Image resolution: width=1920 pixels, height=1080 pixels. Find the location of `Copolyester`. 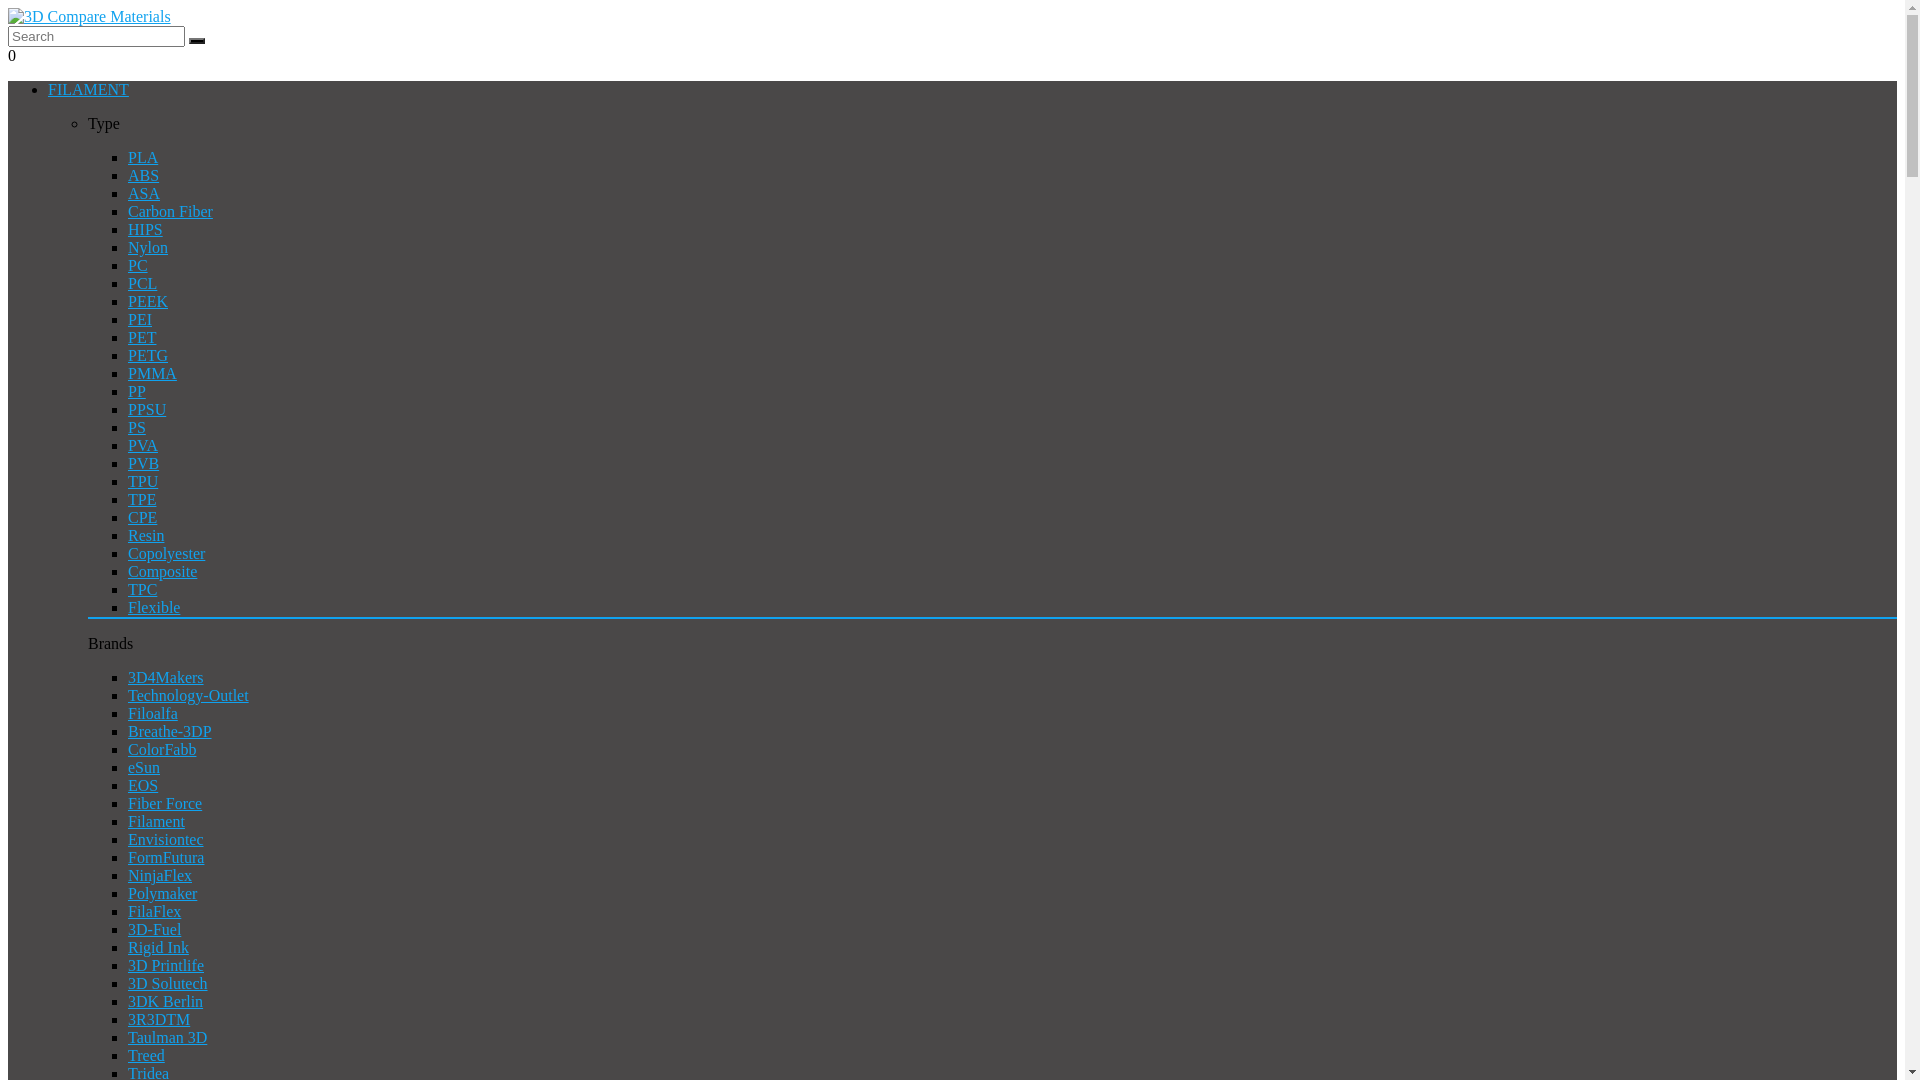

Copolyester is located at coordinates (166, 554).